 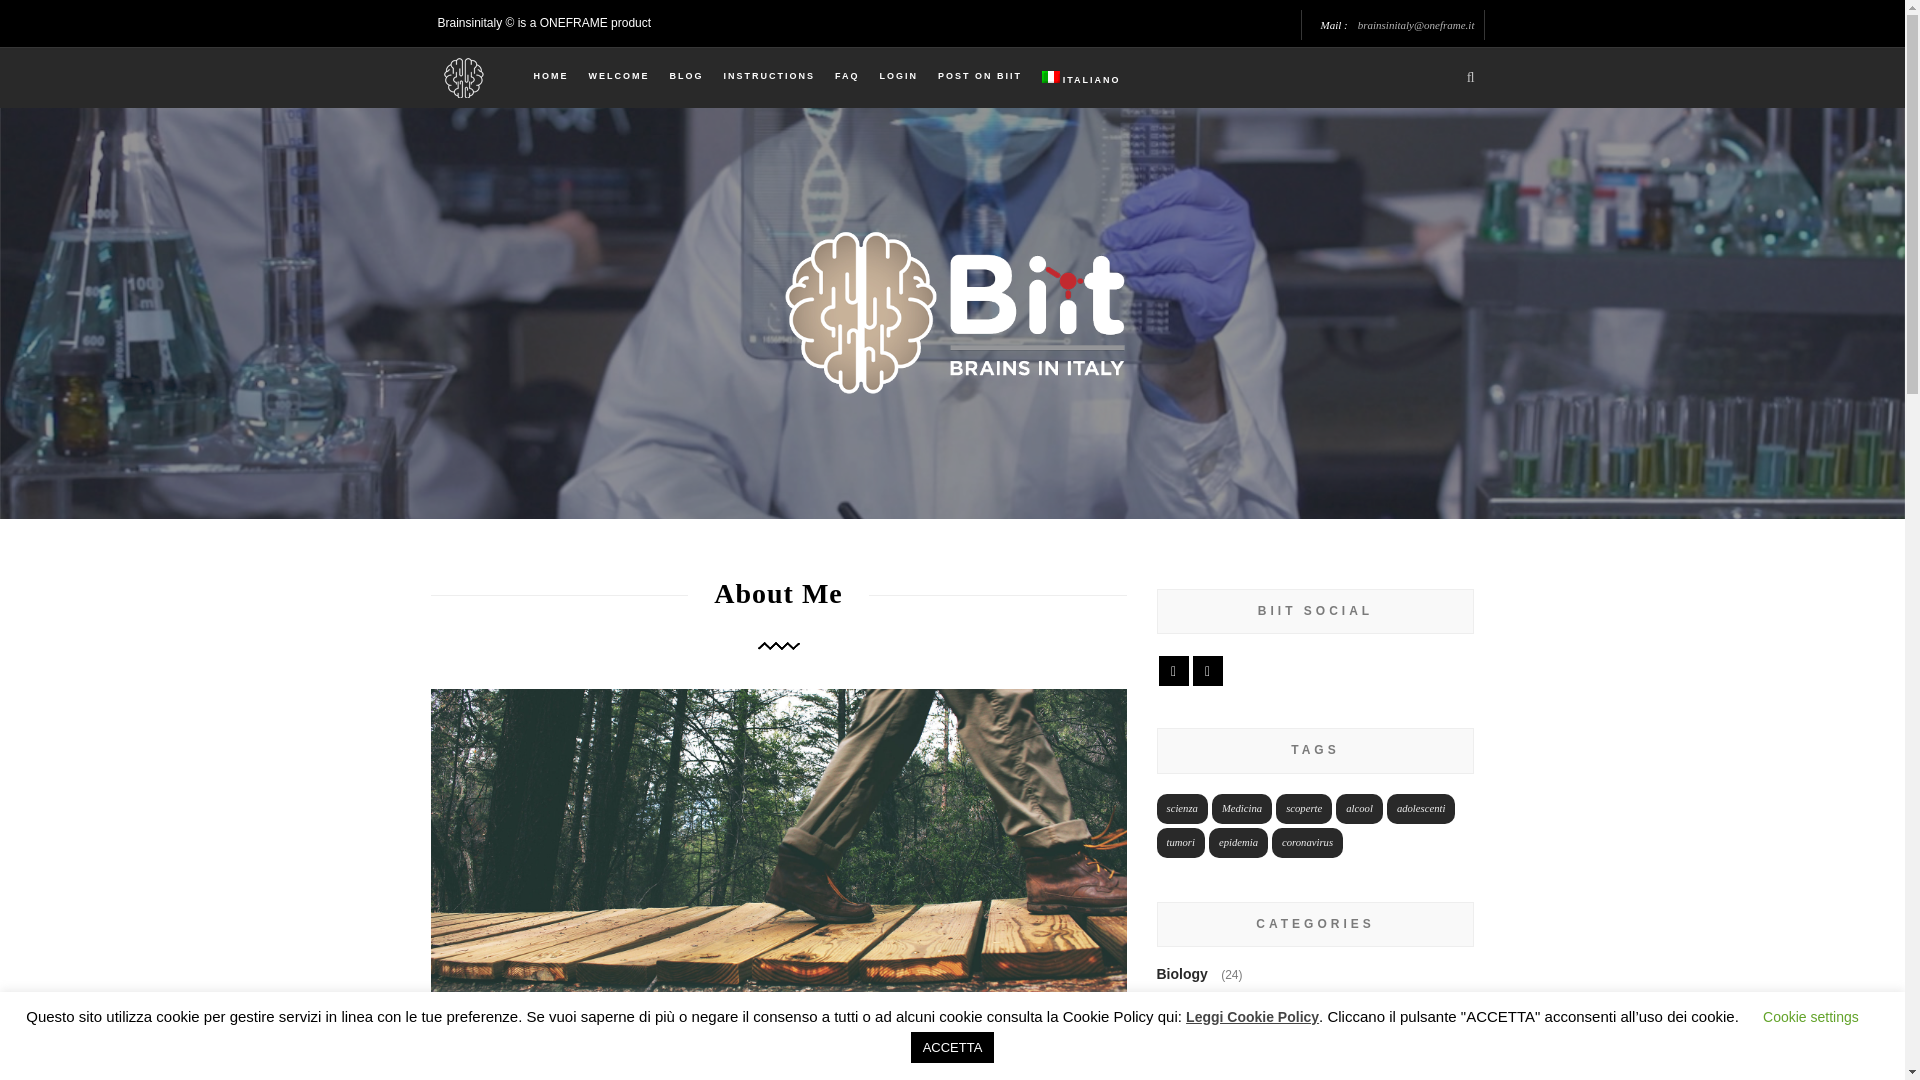 What do you see at coordinates (847, 76) in the screenshot?
I see `FAQ` at bounding box center [847, 76].